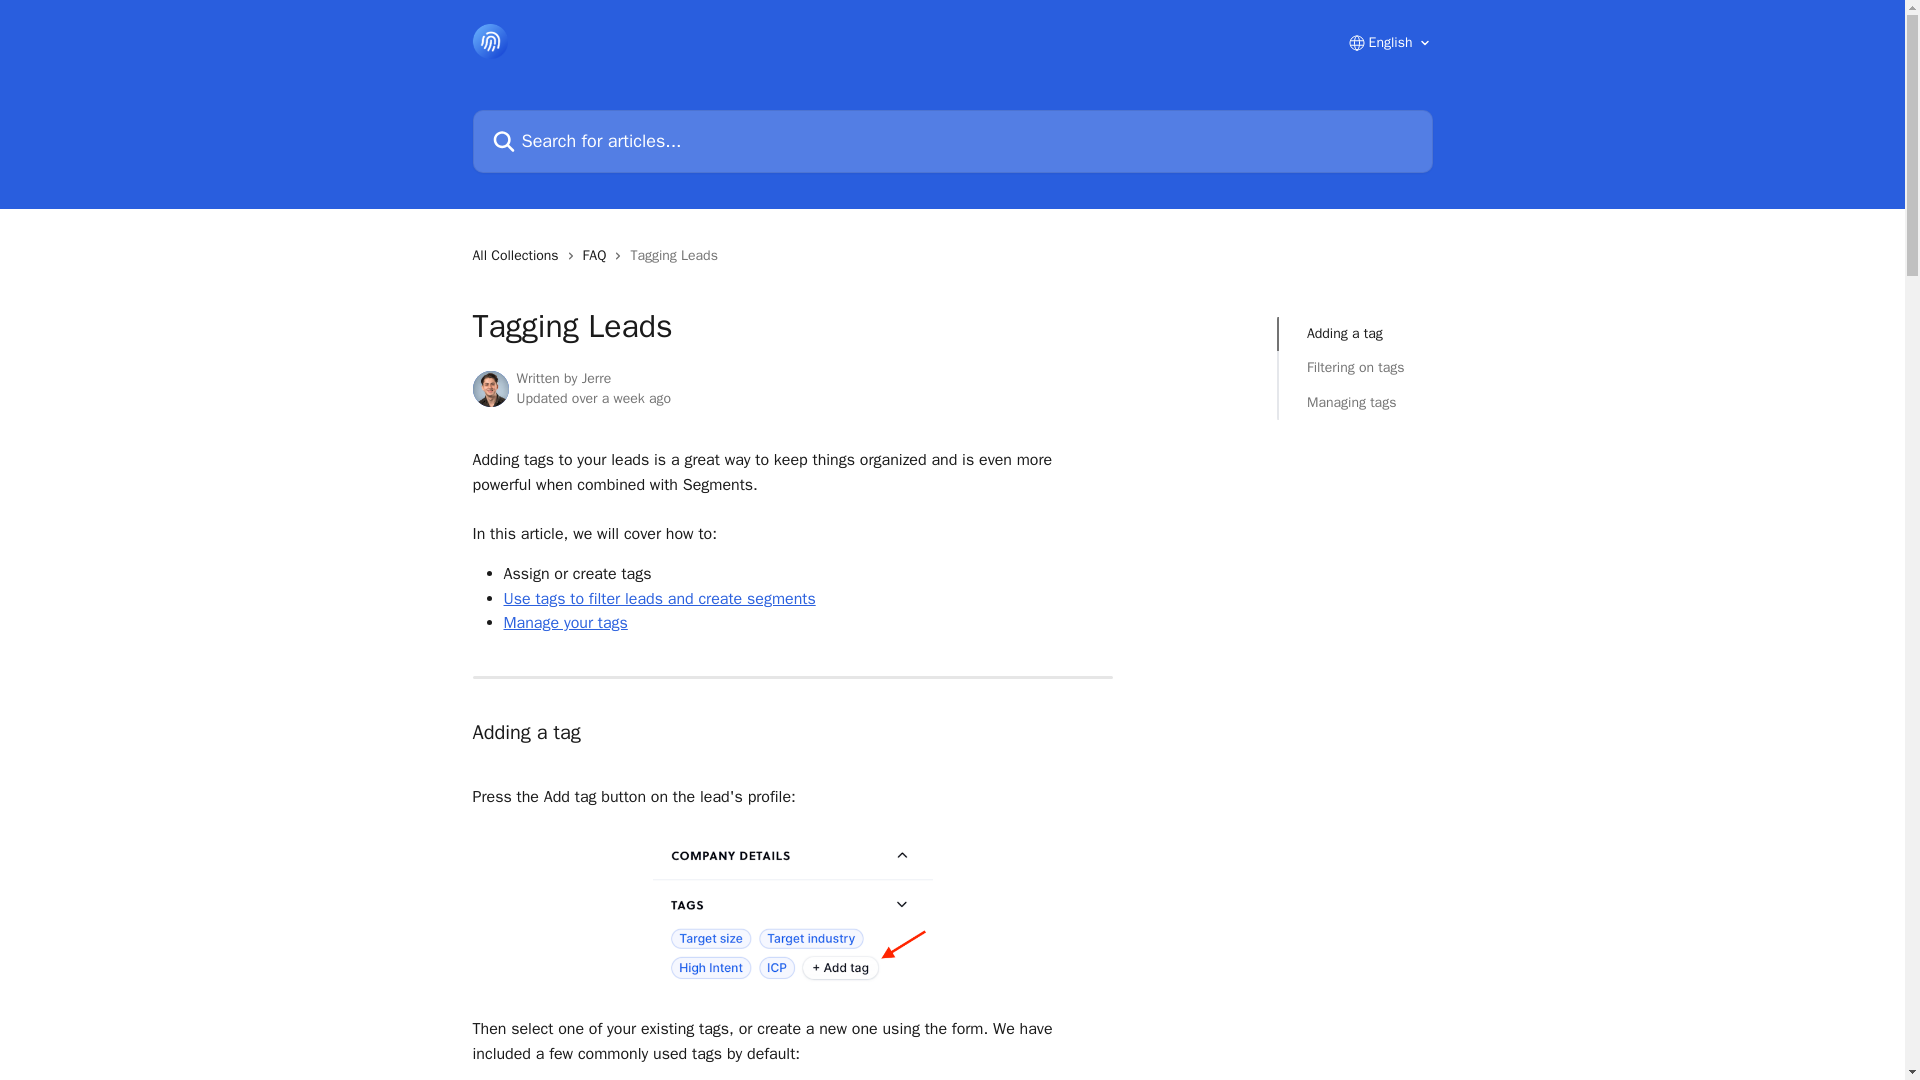 The height and width of the screenshot is (1080, 1920). I want to click on Manage your tags, so click(565, 622).